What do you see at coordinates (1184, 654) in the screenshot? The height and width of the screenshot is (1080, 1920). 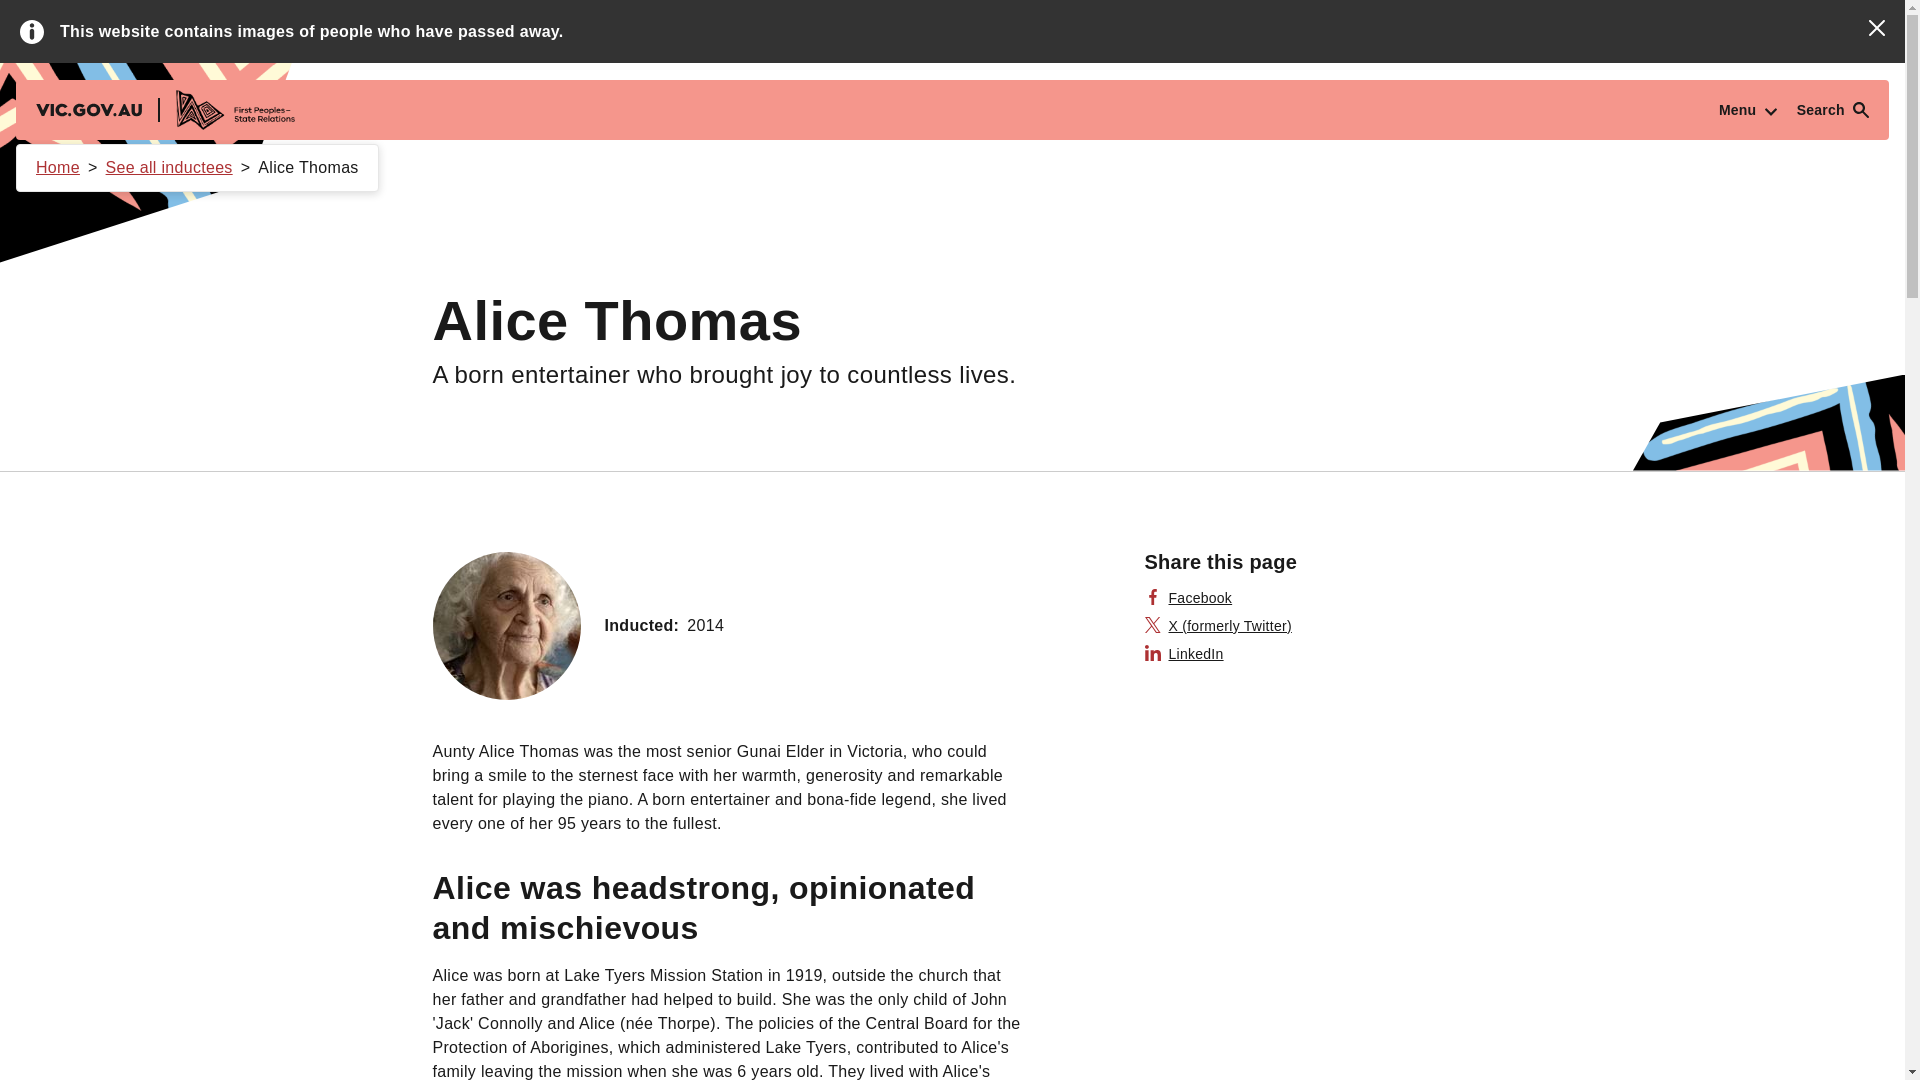 I see `LinkedIn` at bounding box center [1184, 654].